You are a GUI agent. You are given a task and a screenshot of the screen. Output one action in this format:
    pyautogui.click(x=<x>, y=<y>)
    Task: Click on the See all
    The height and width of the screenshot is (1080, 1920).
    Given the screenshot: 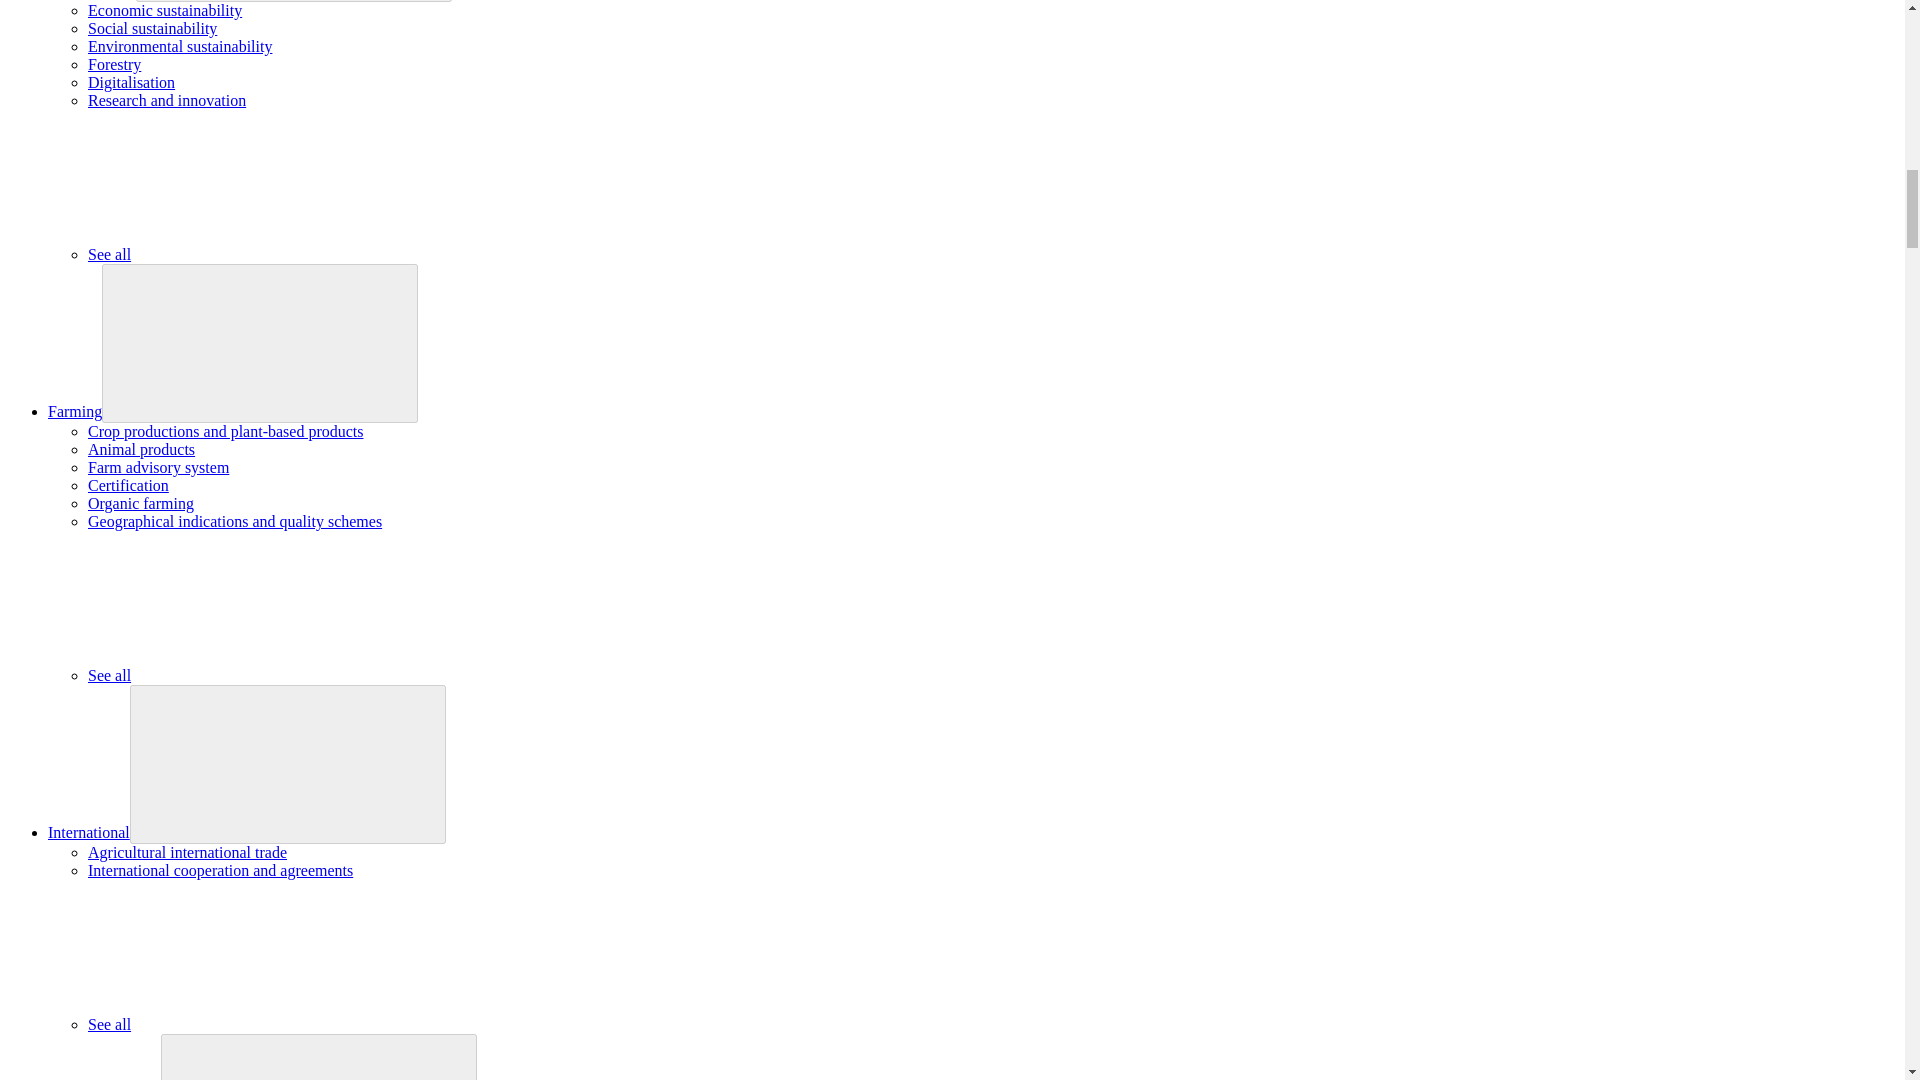 What is the action you would take?
    pyautogui.click(x=259, y=254)
    